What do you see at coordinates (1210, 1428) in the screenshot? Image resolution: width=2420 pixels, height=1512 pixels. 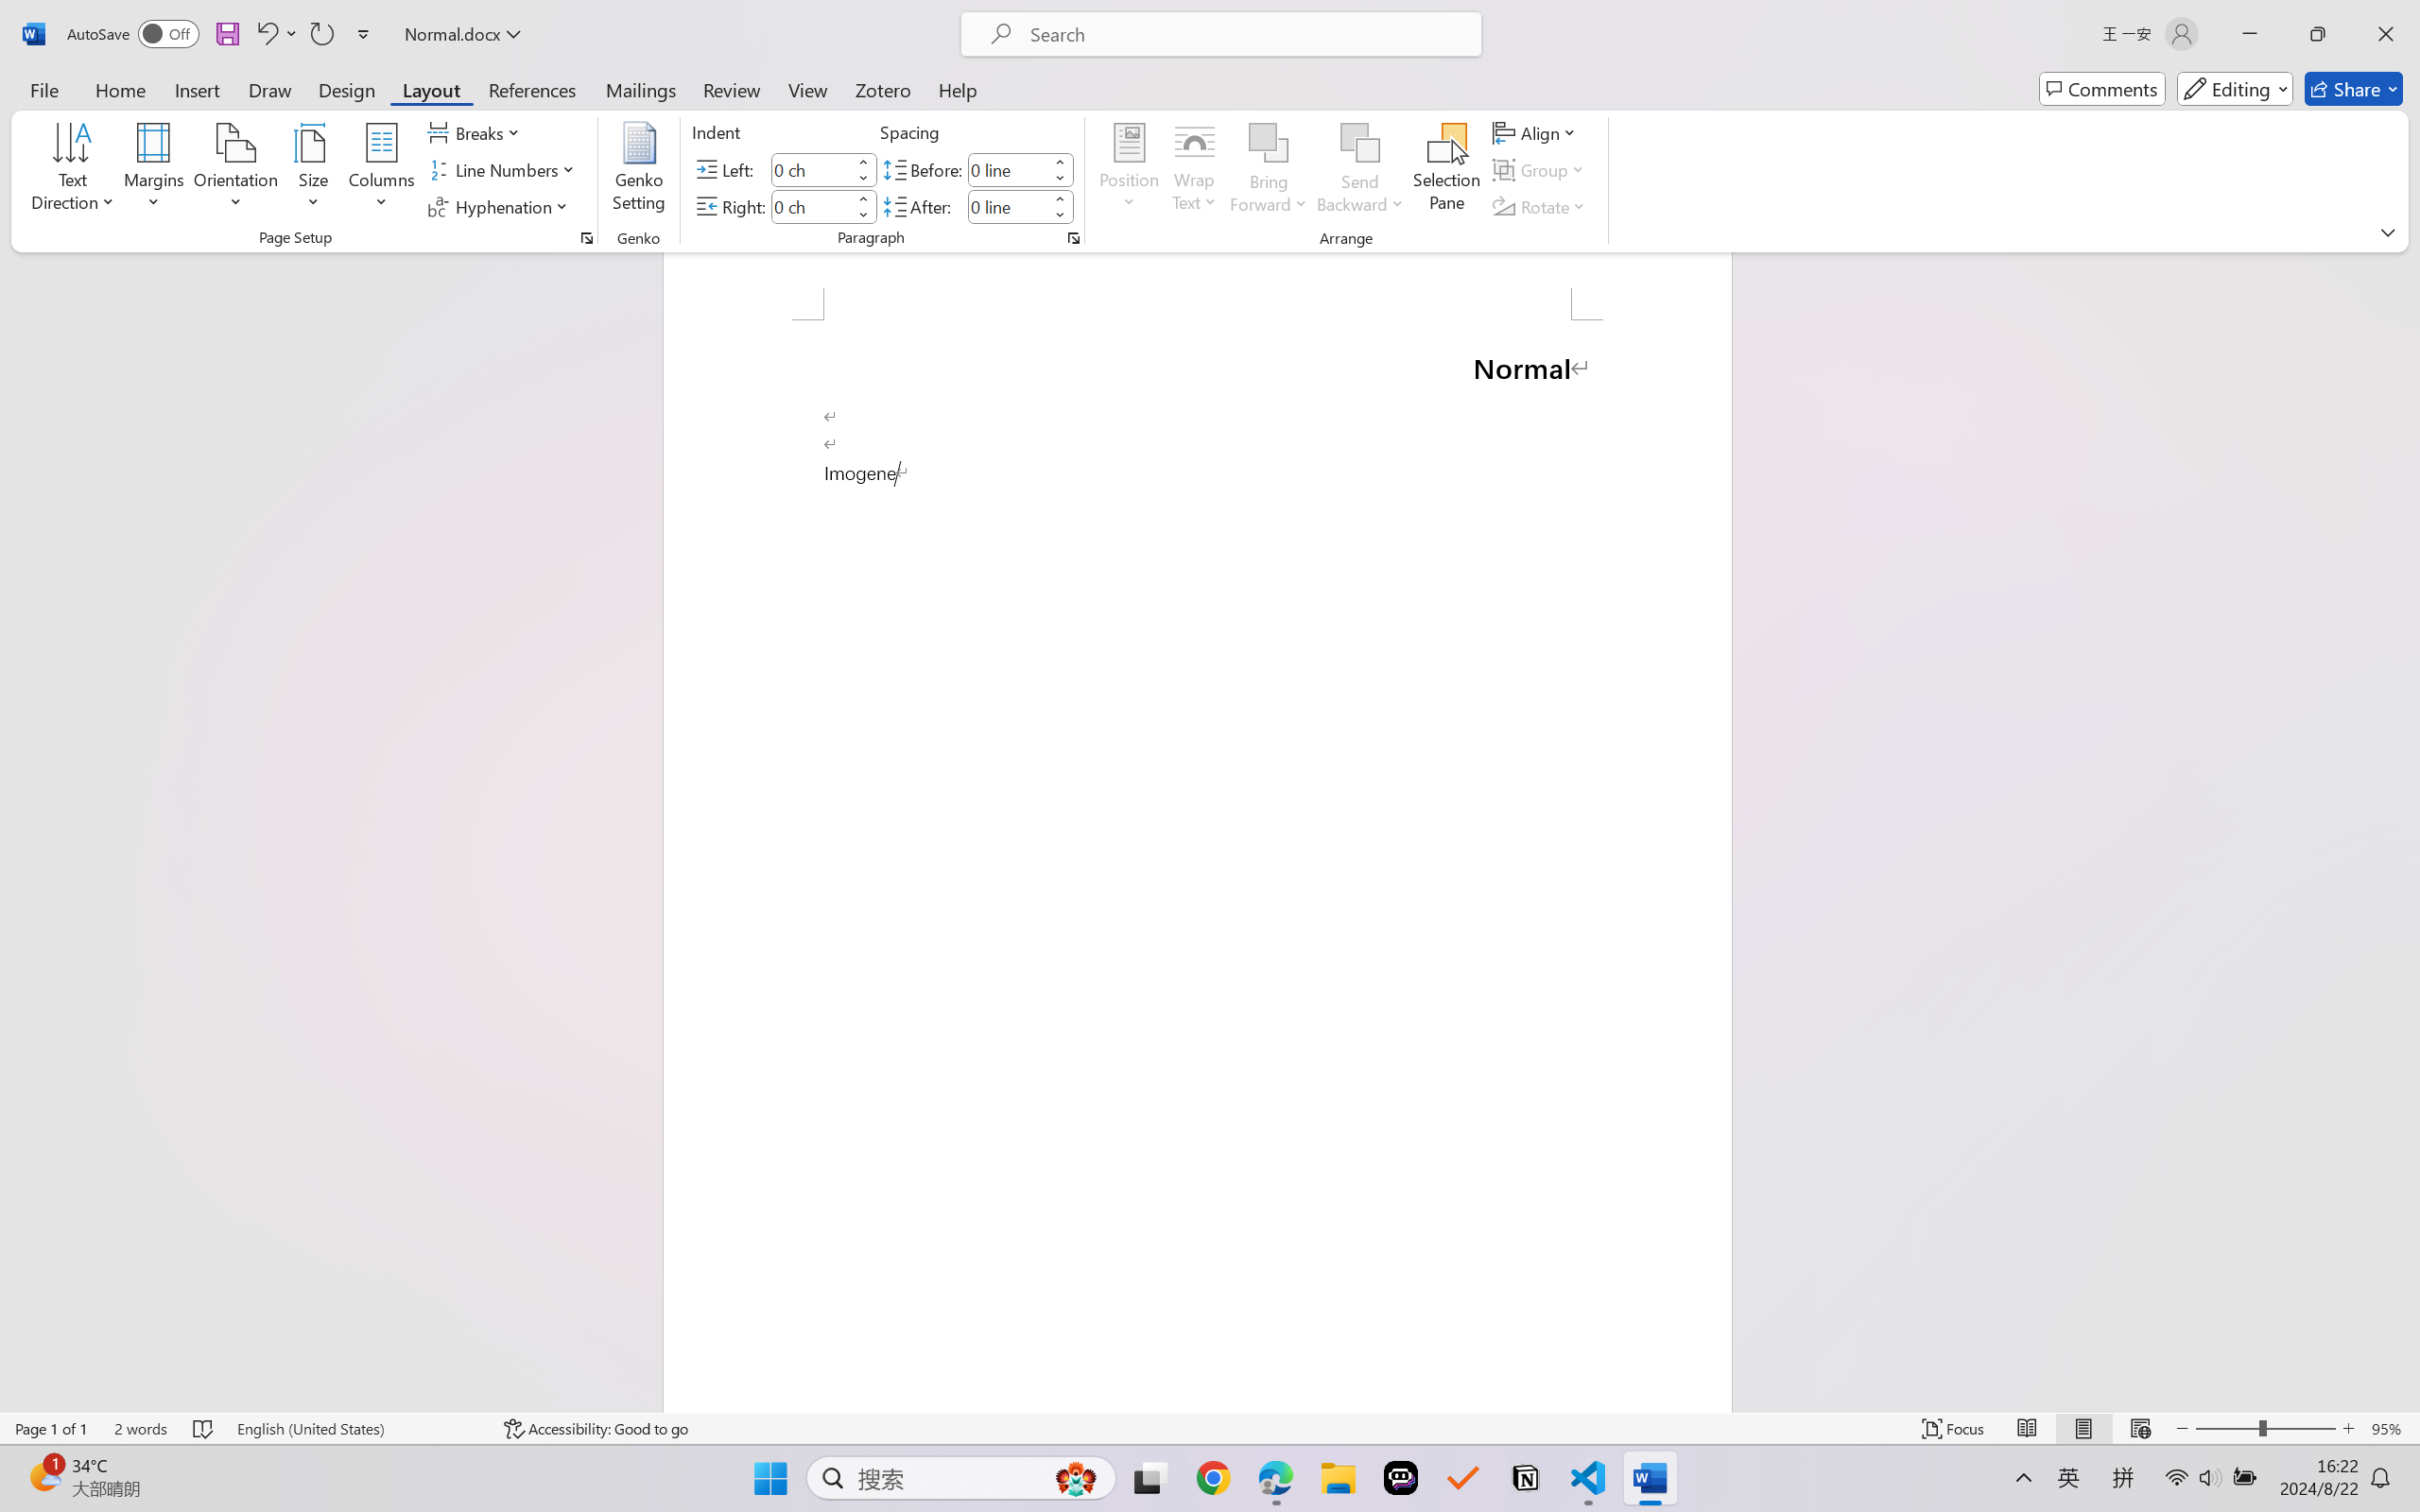 I see `Class: MsoCommandBar` at bounding box center [1210, 1428].